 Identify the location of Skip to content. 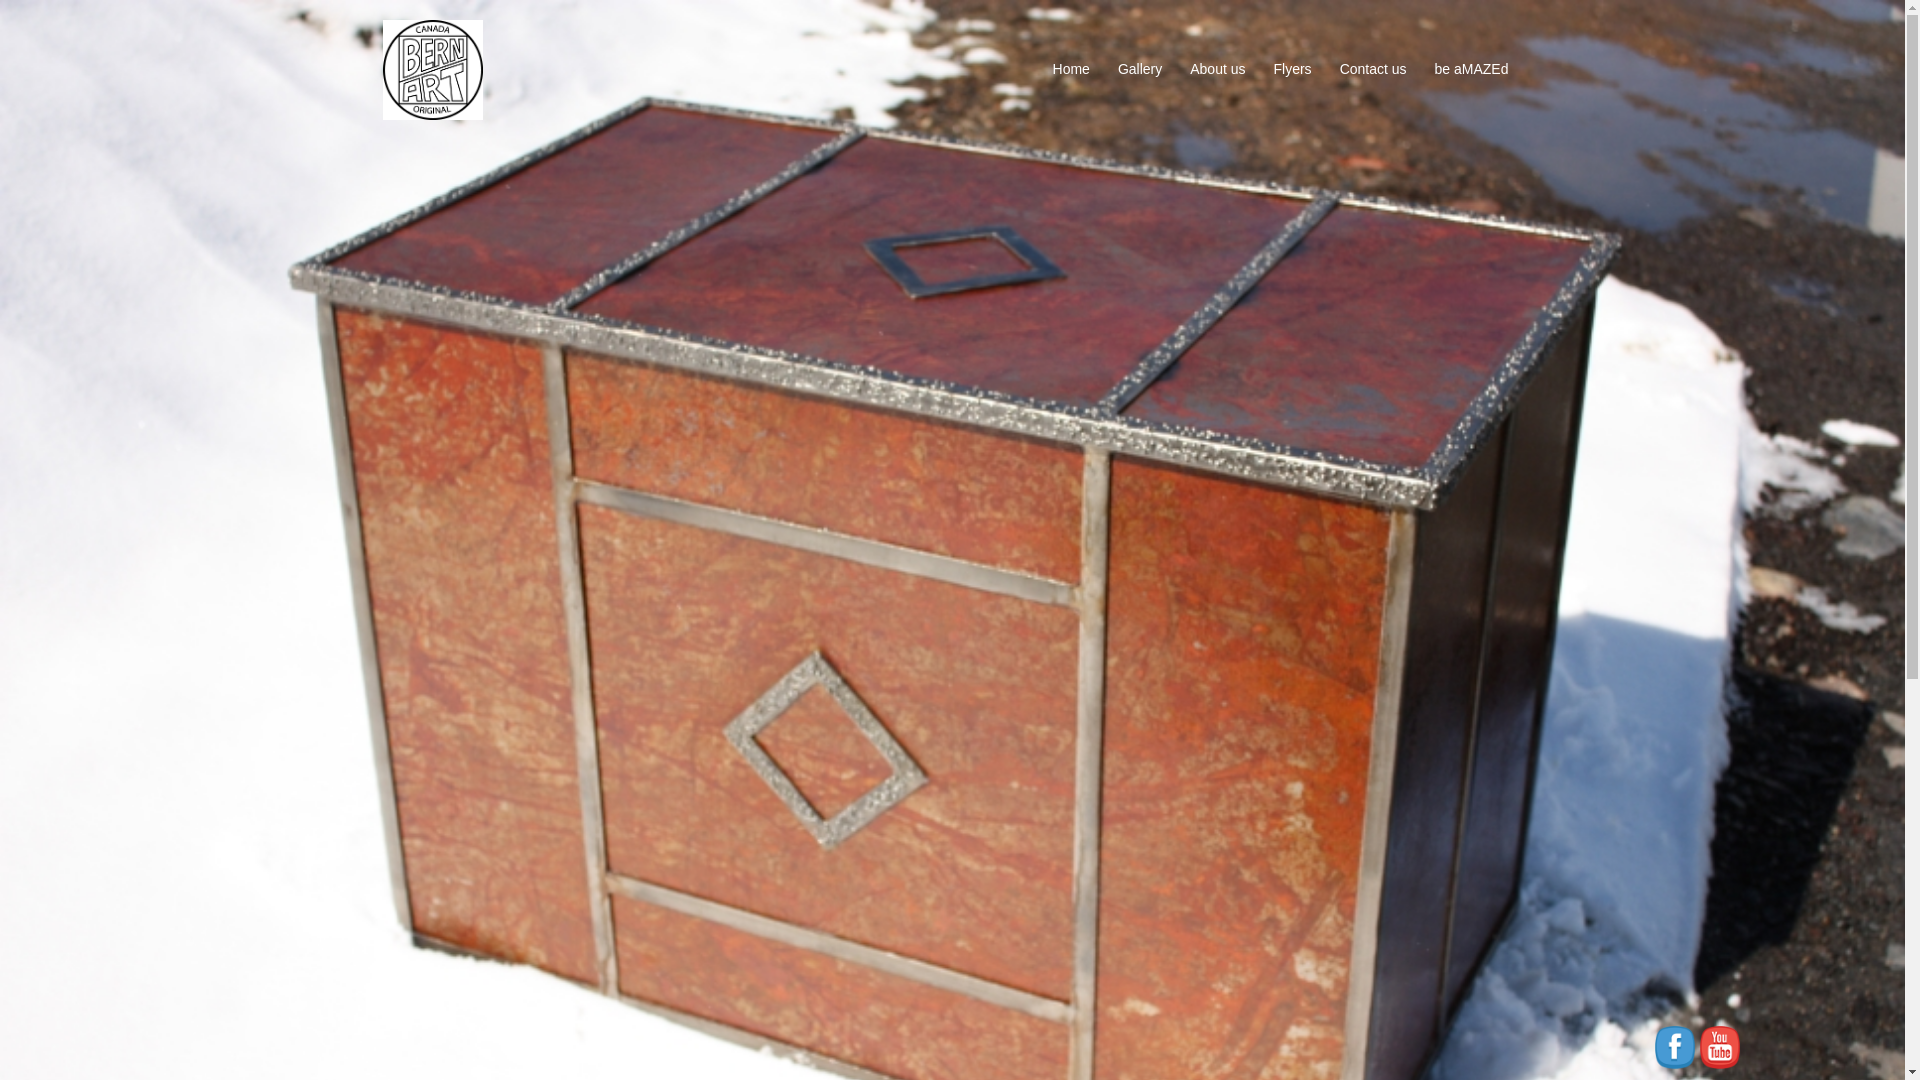
(0, 0).